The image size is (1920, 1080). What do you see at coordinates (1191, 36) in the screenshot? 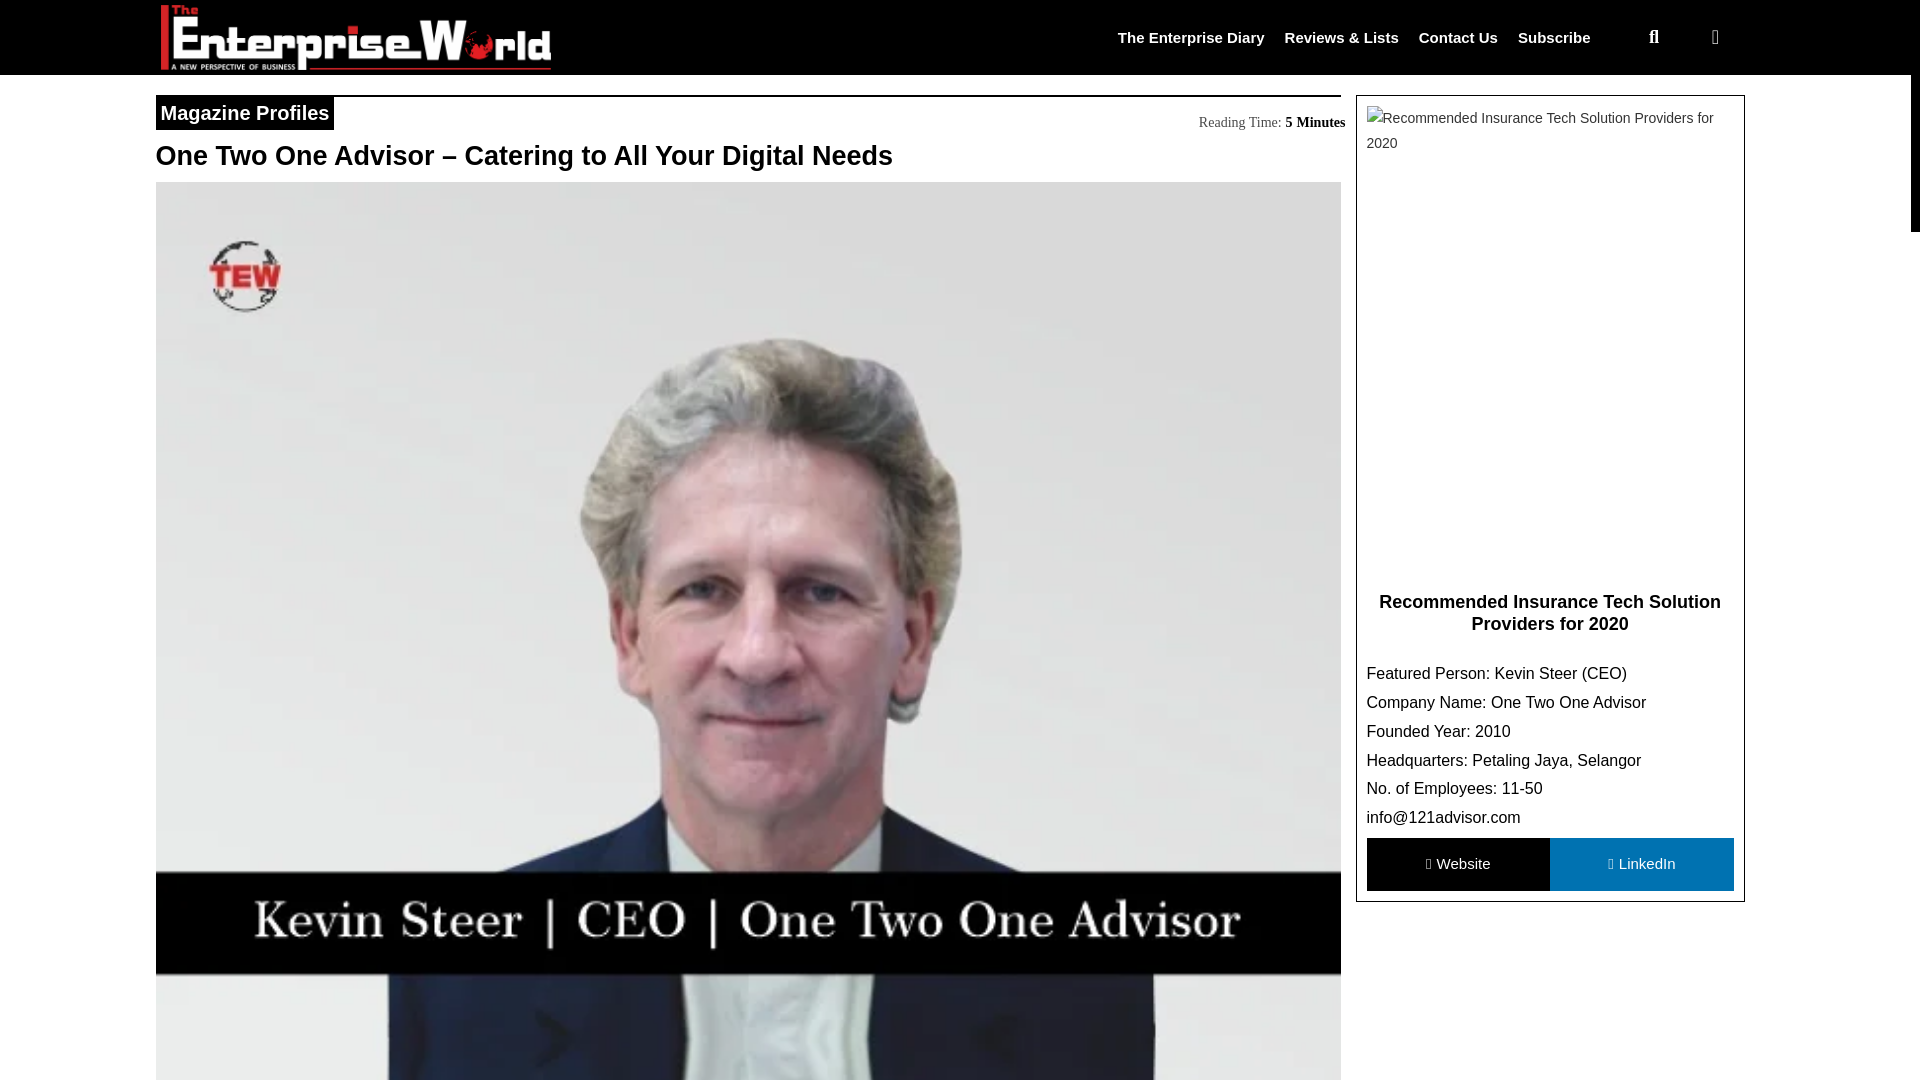
I see `The Enterprise Diary` at bounding box center [1191, 36].